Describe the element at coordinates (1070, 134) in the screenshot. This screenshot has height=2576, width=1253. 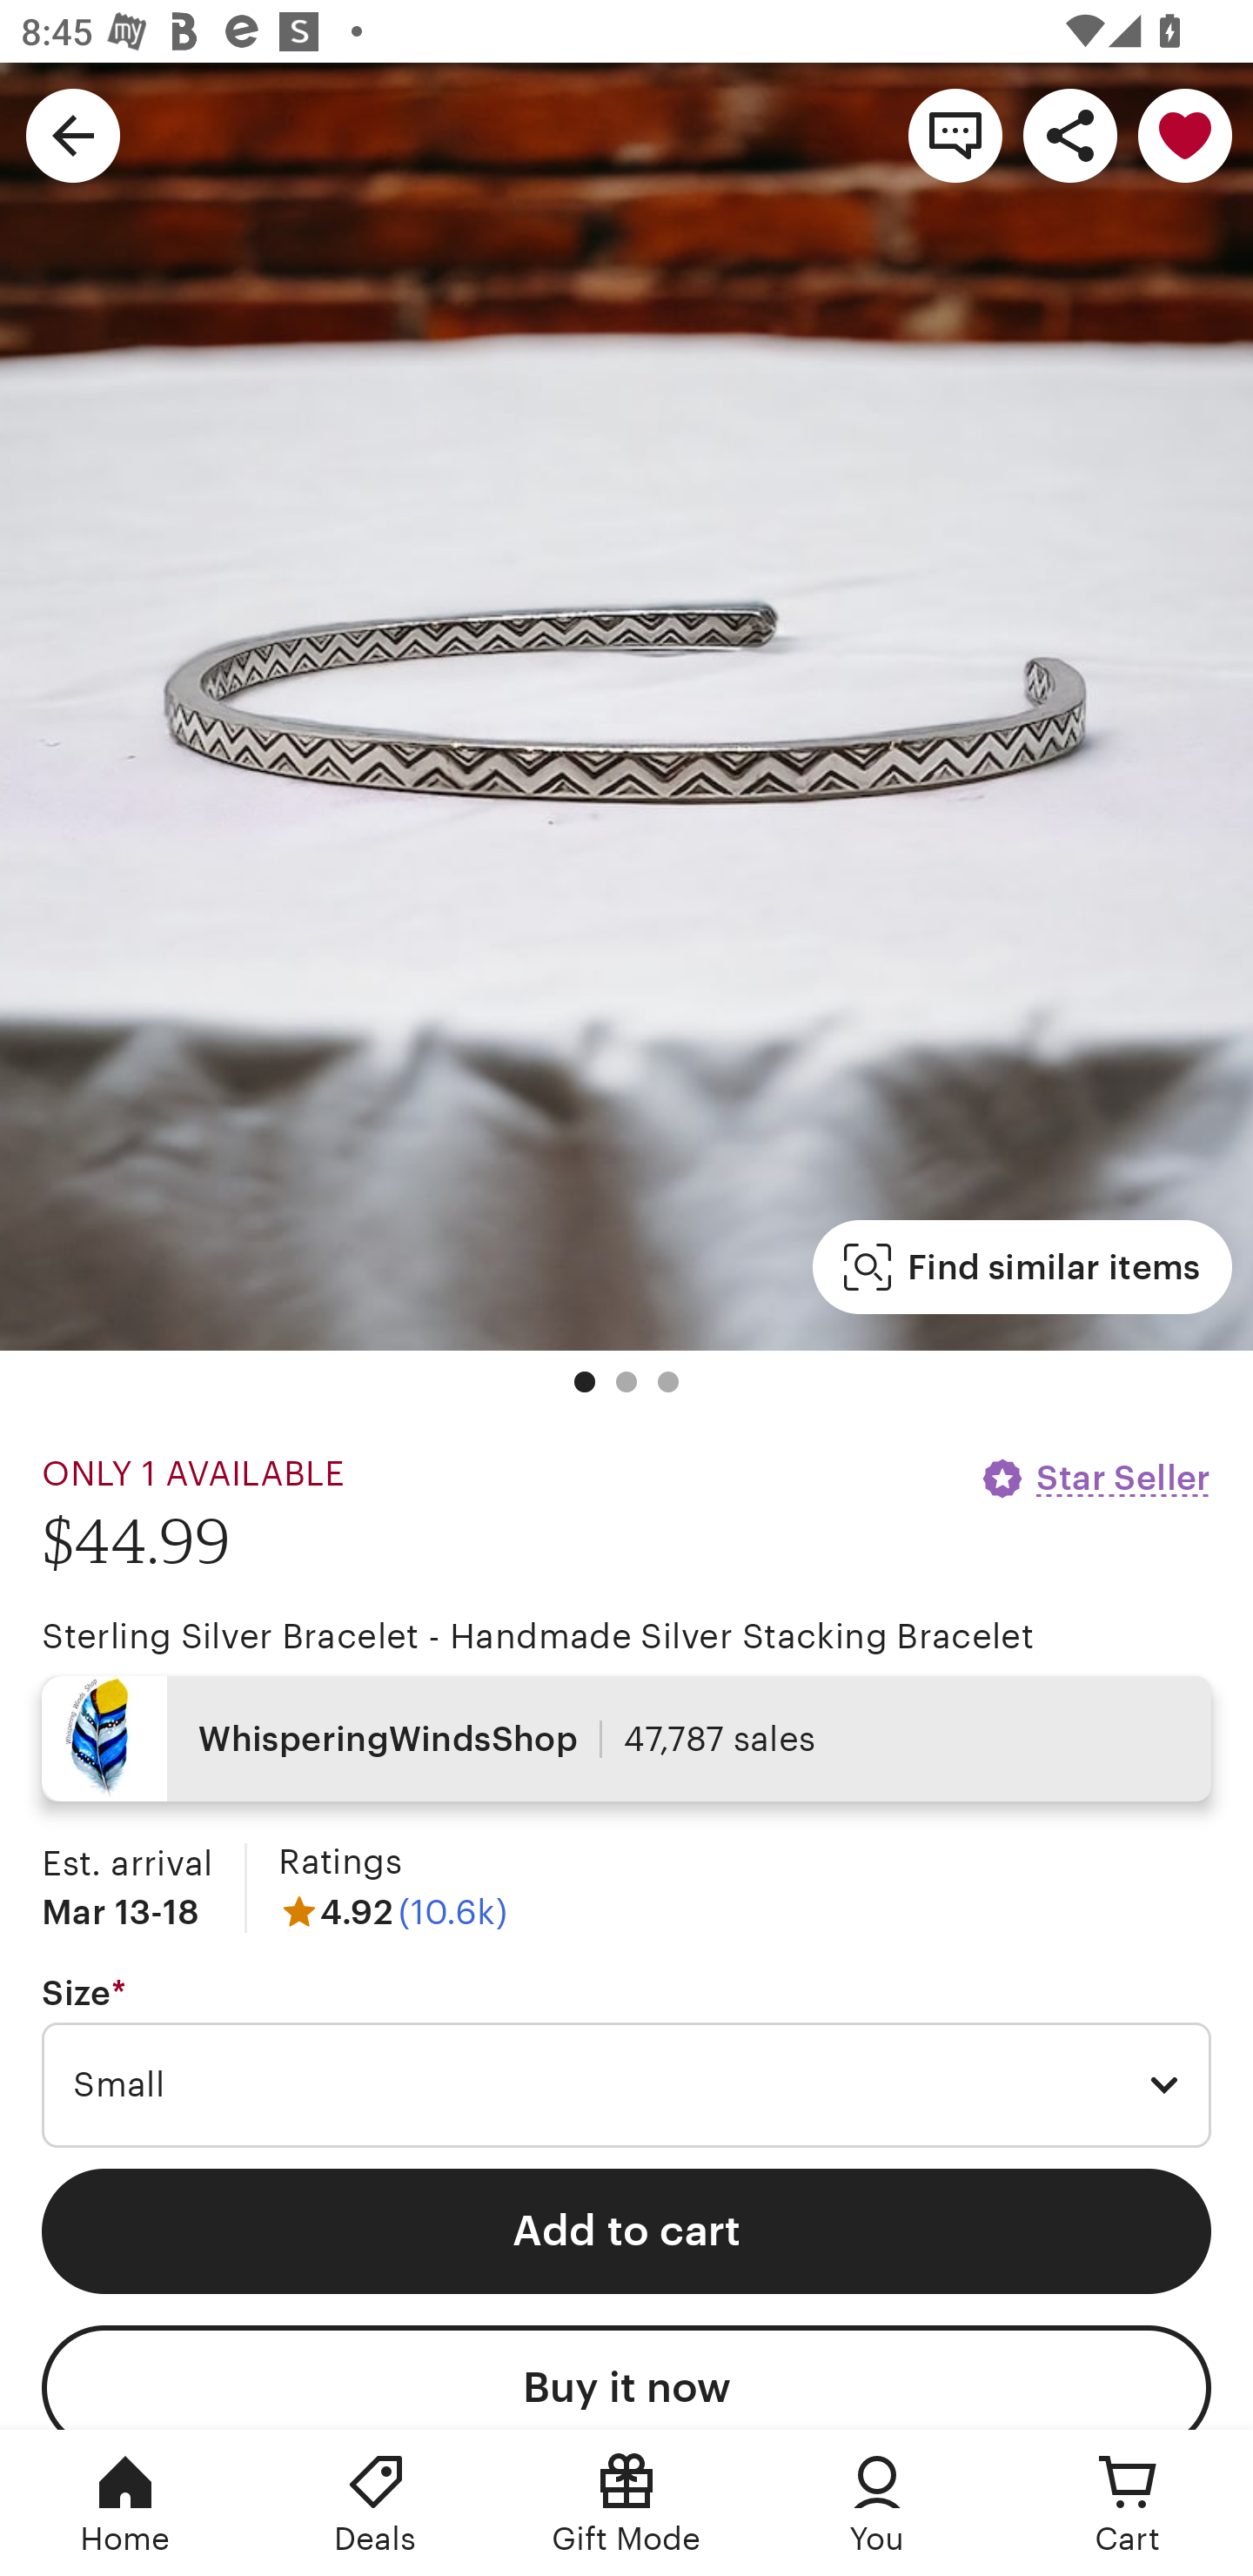
I see `Share` at that location.